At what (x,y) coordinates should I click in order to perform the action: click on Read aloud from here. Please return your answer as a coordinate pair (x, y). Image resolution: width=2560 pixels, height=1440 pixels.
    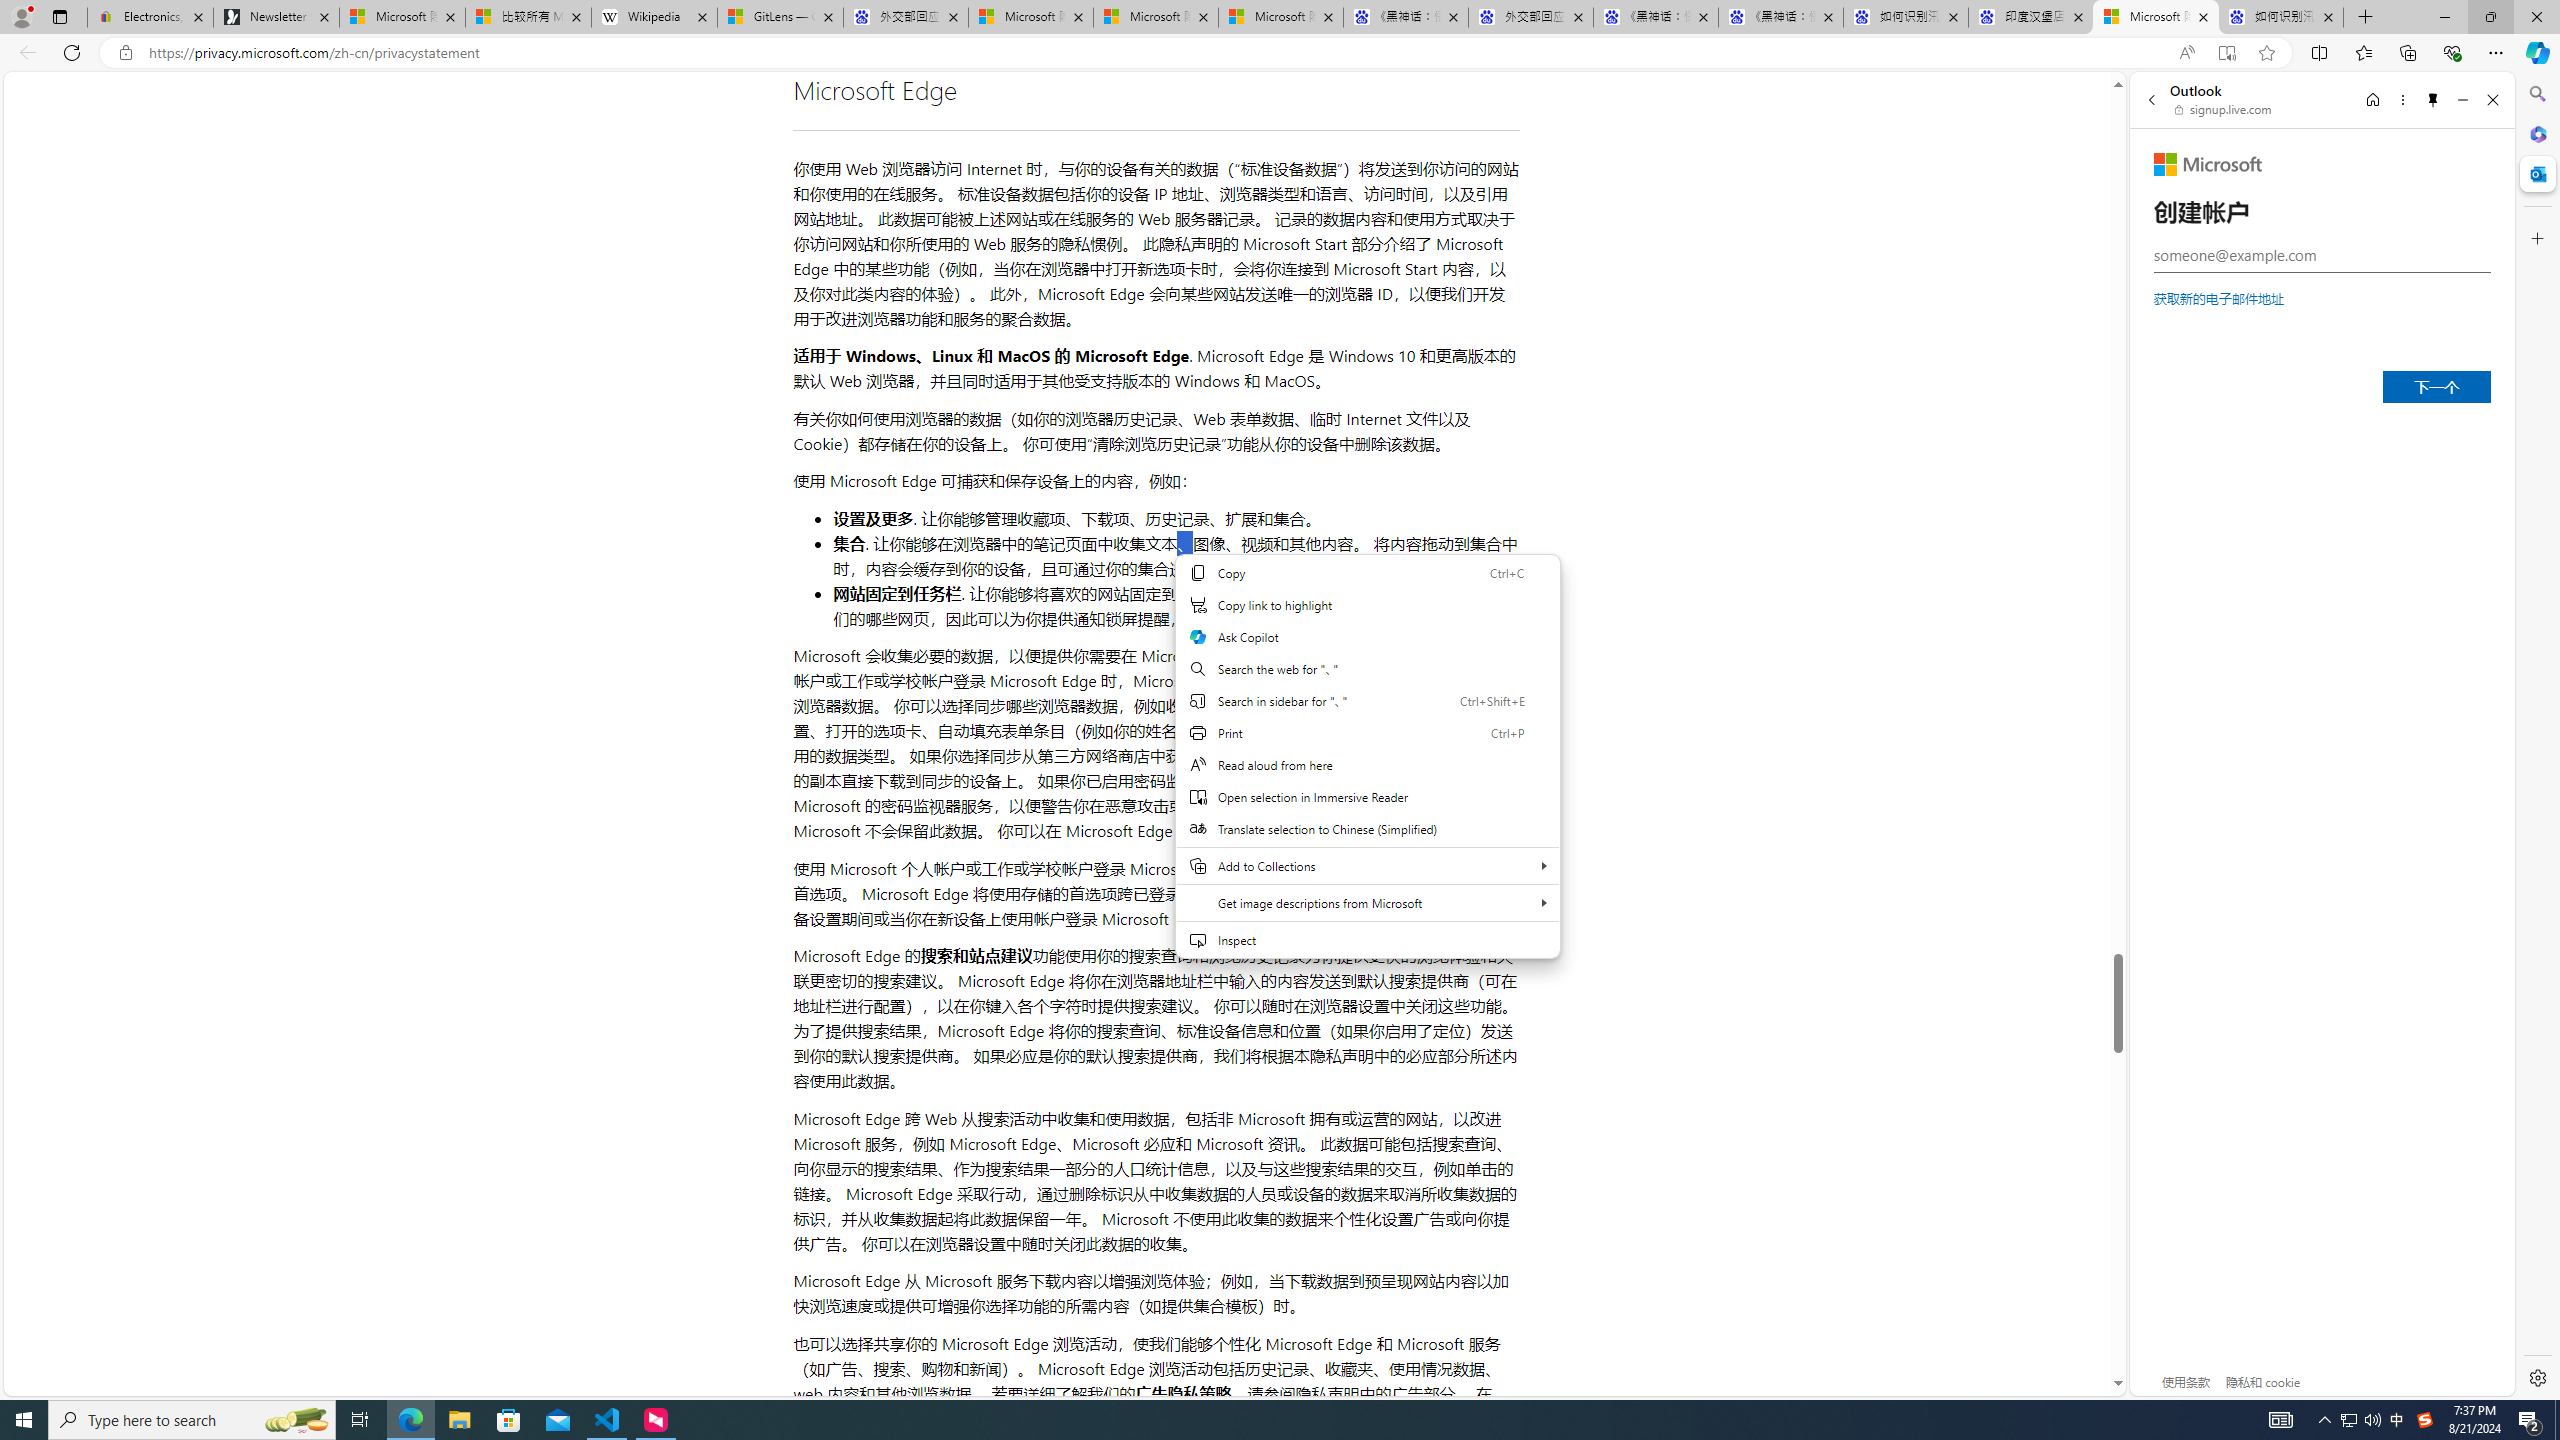
    Looking at the image, I should click on (1367, 764).